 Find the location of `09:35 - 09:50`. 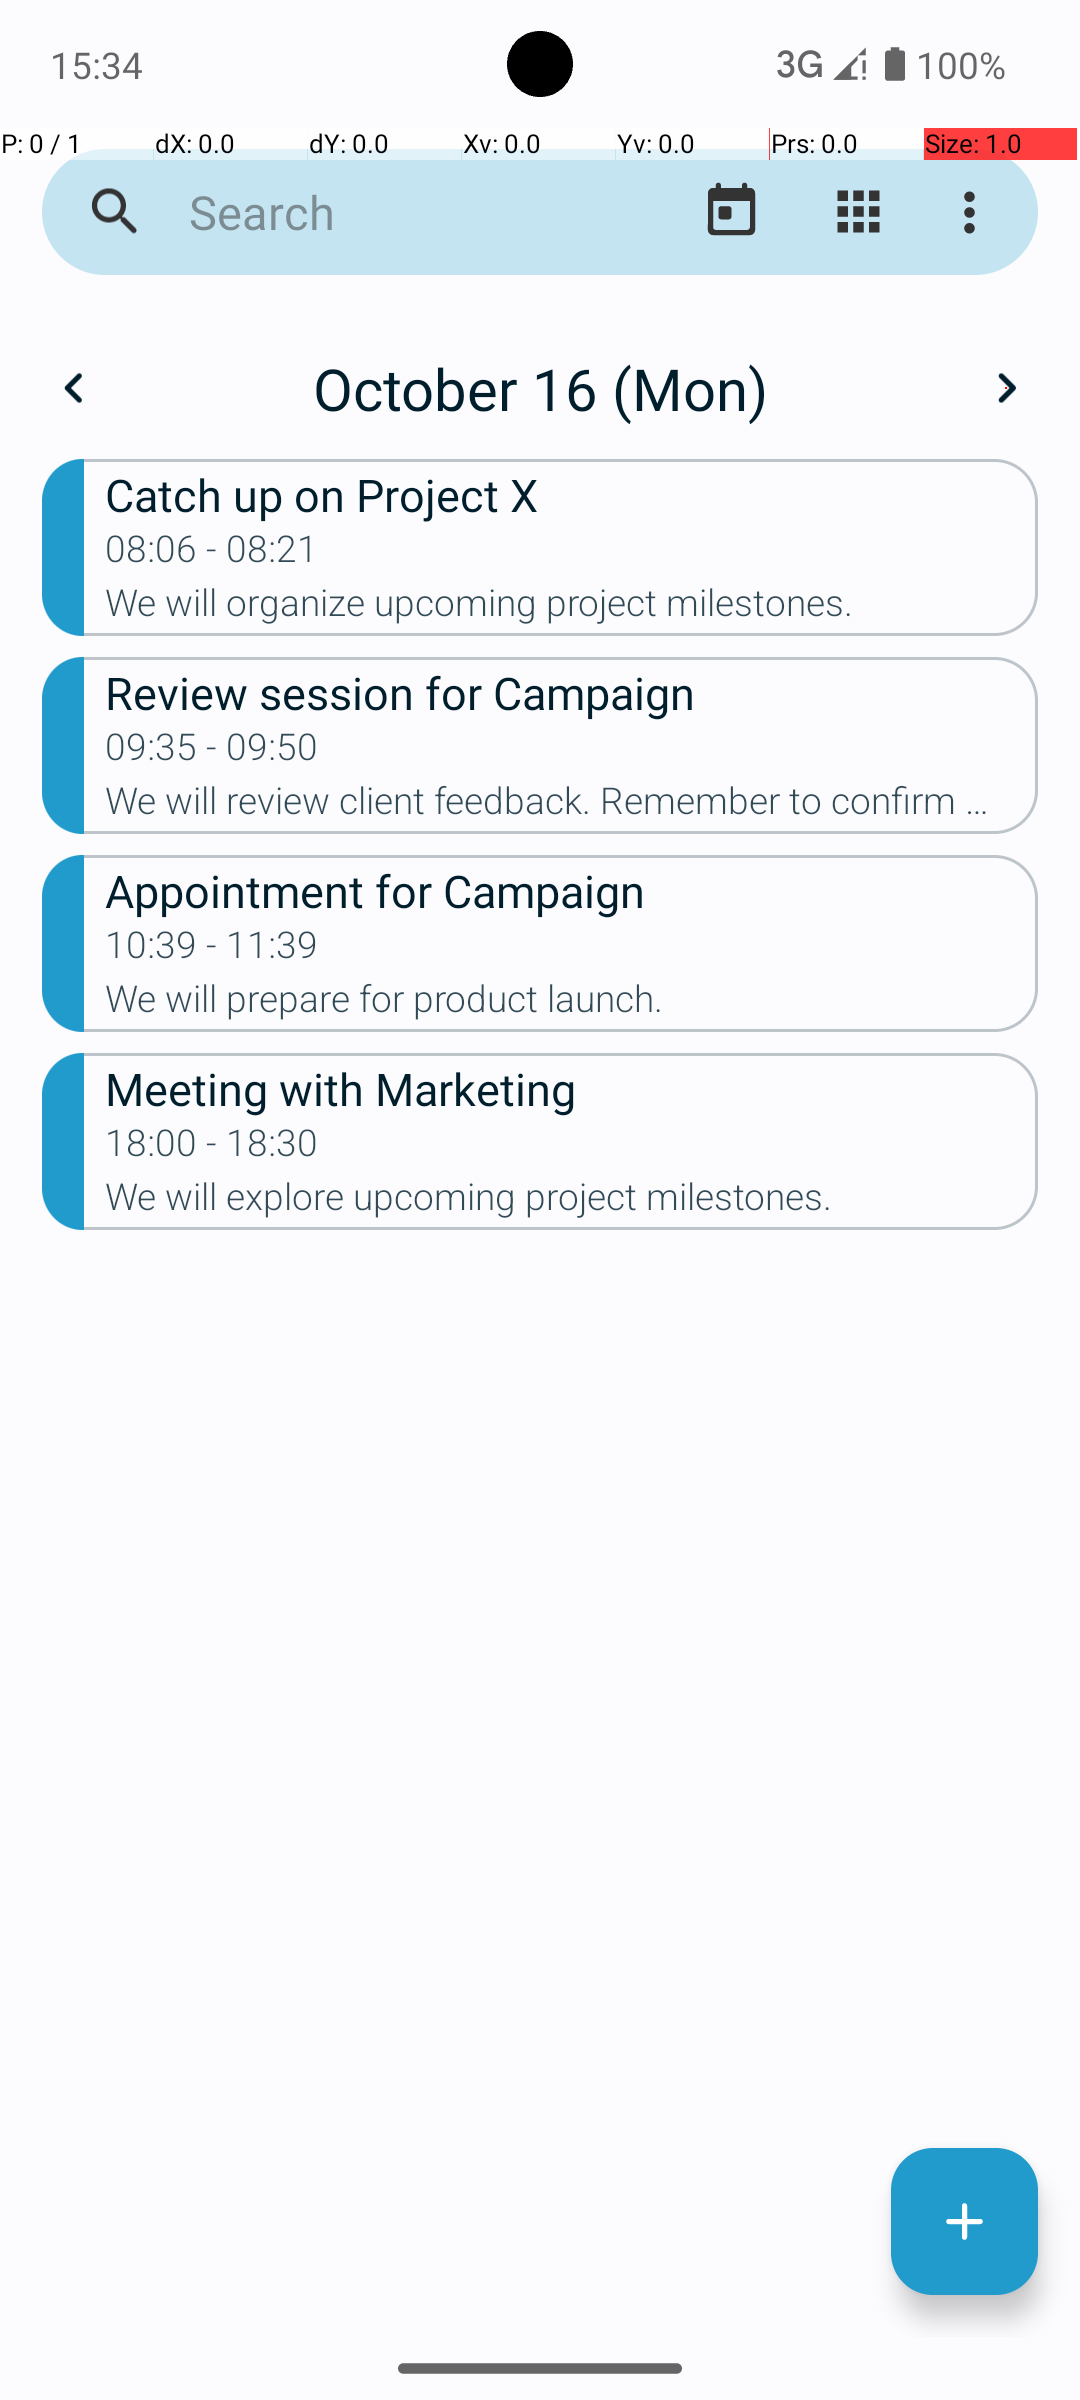

09:35 - 09:50 is located at coordinates (212, 753).